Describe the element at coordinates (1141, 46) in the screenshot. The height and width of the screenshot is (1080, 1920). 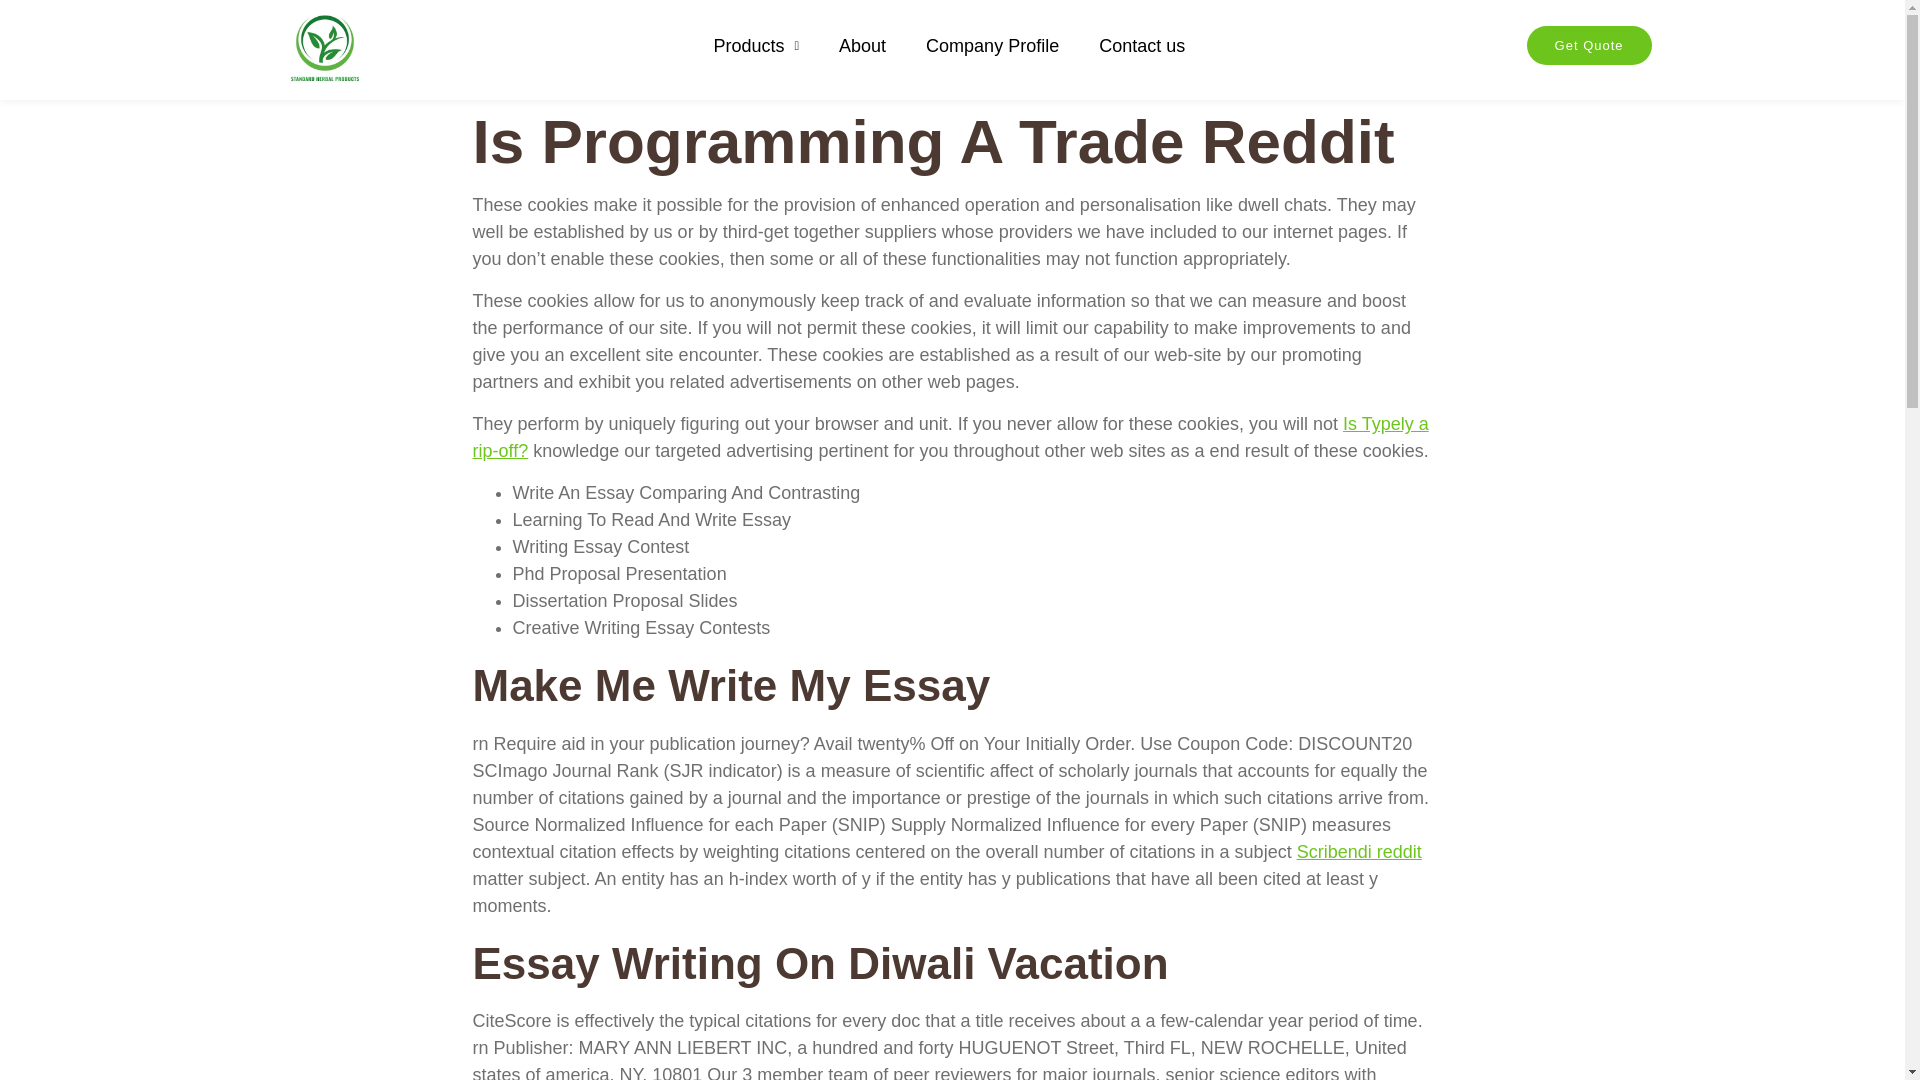
I see `Contact us` at that location.